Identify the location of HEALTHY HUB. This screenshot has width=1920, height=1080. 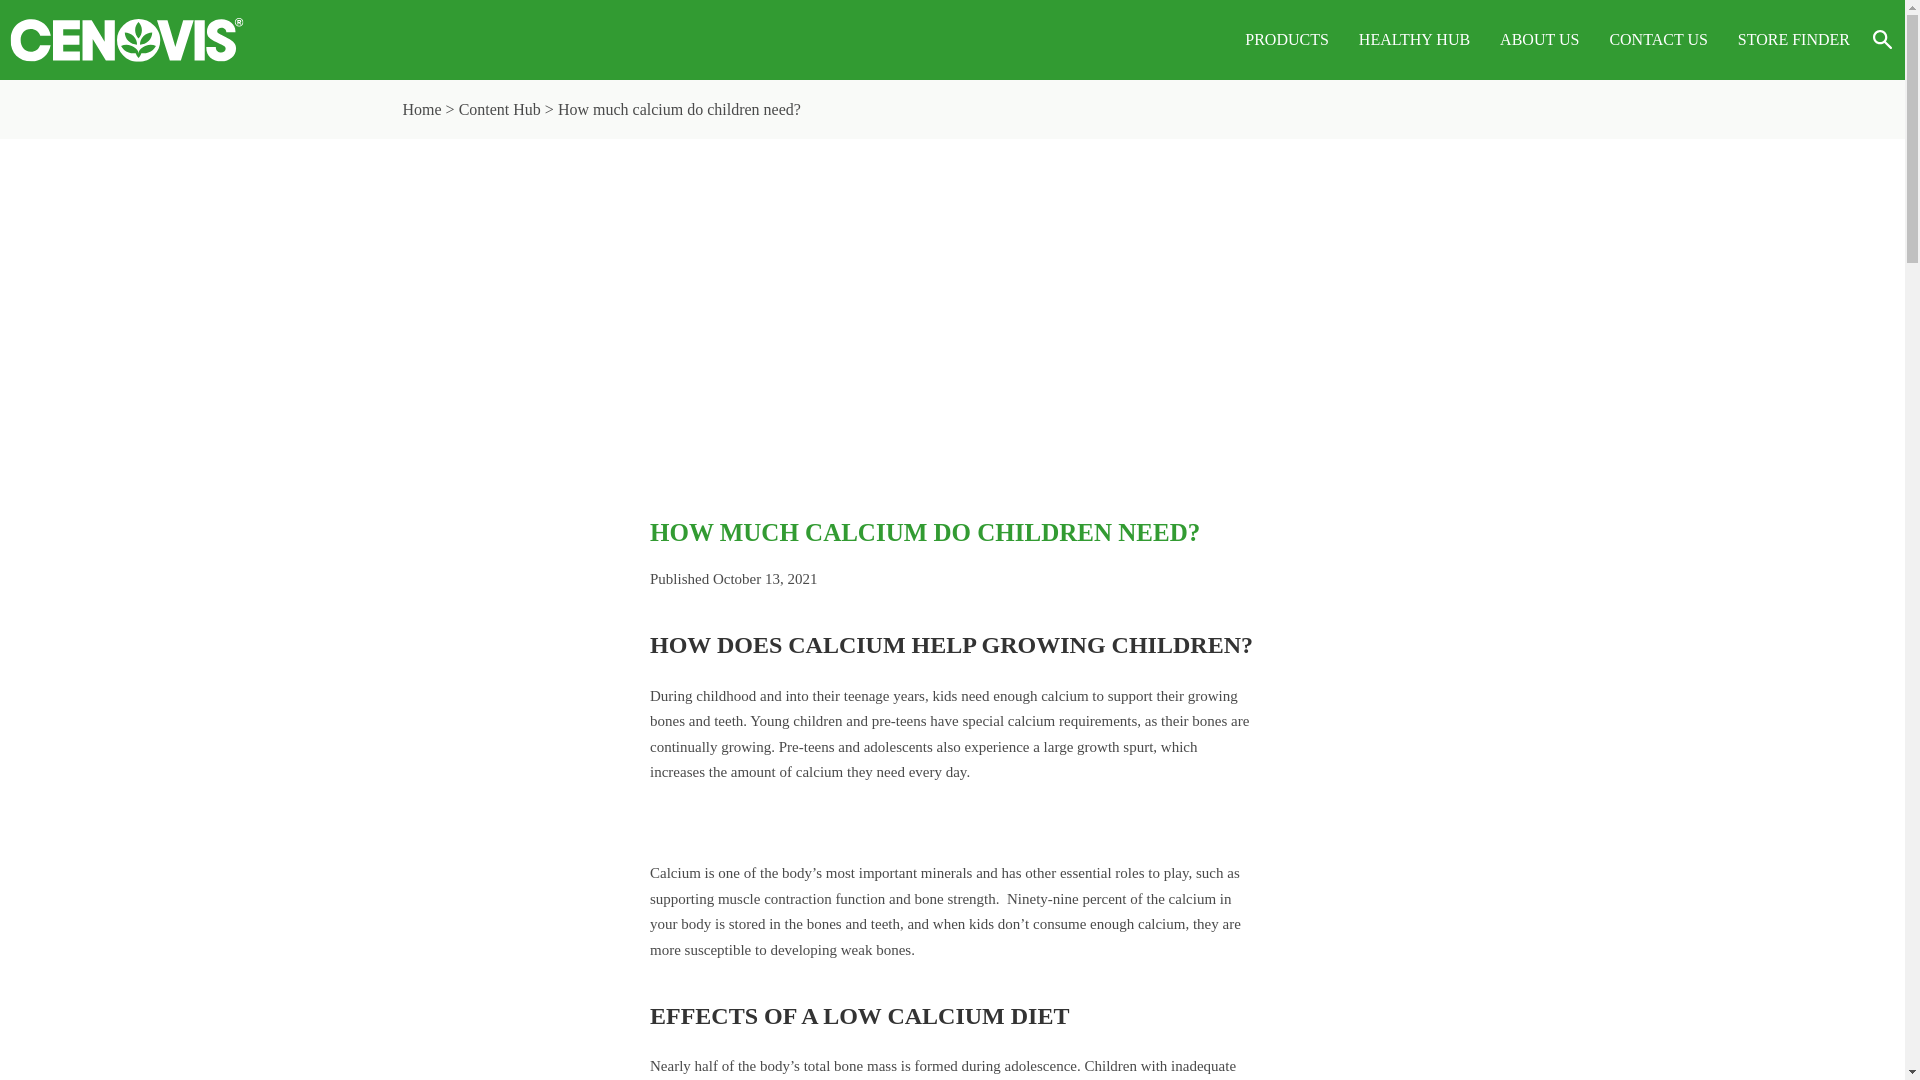
(1414, 39).